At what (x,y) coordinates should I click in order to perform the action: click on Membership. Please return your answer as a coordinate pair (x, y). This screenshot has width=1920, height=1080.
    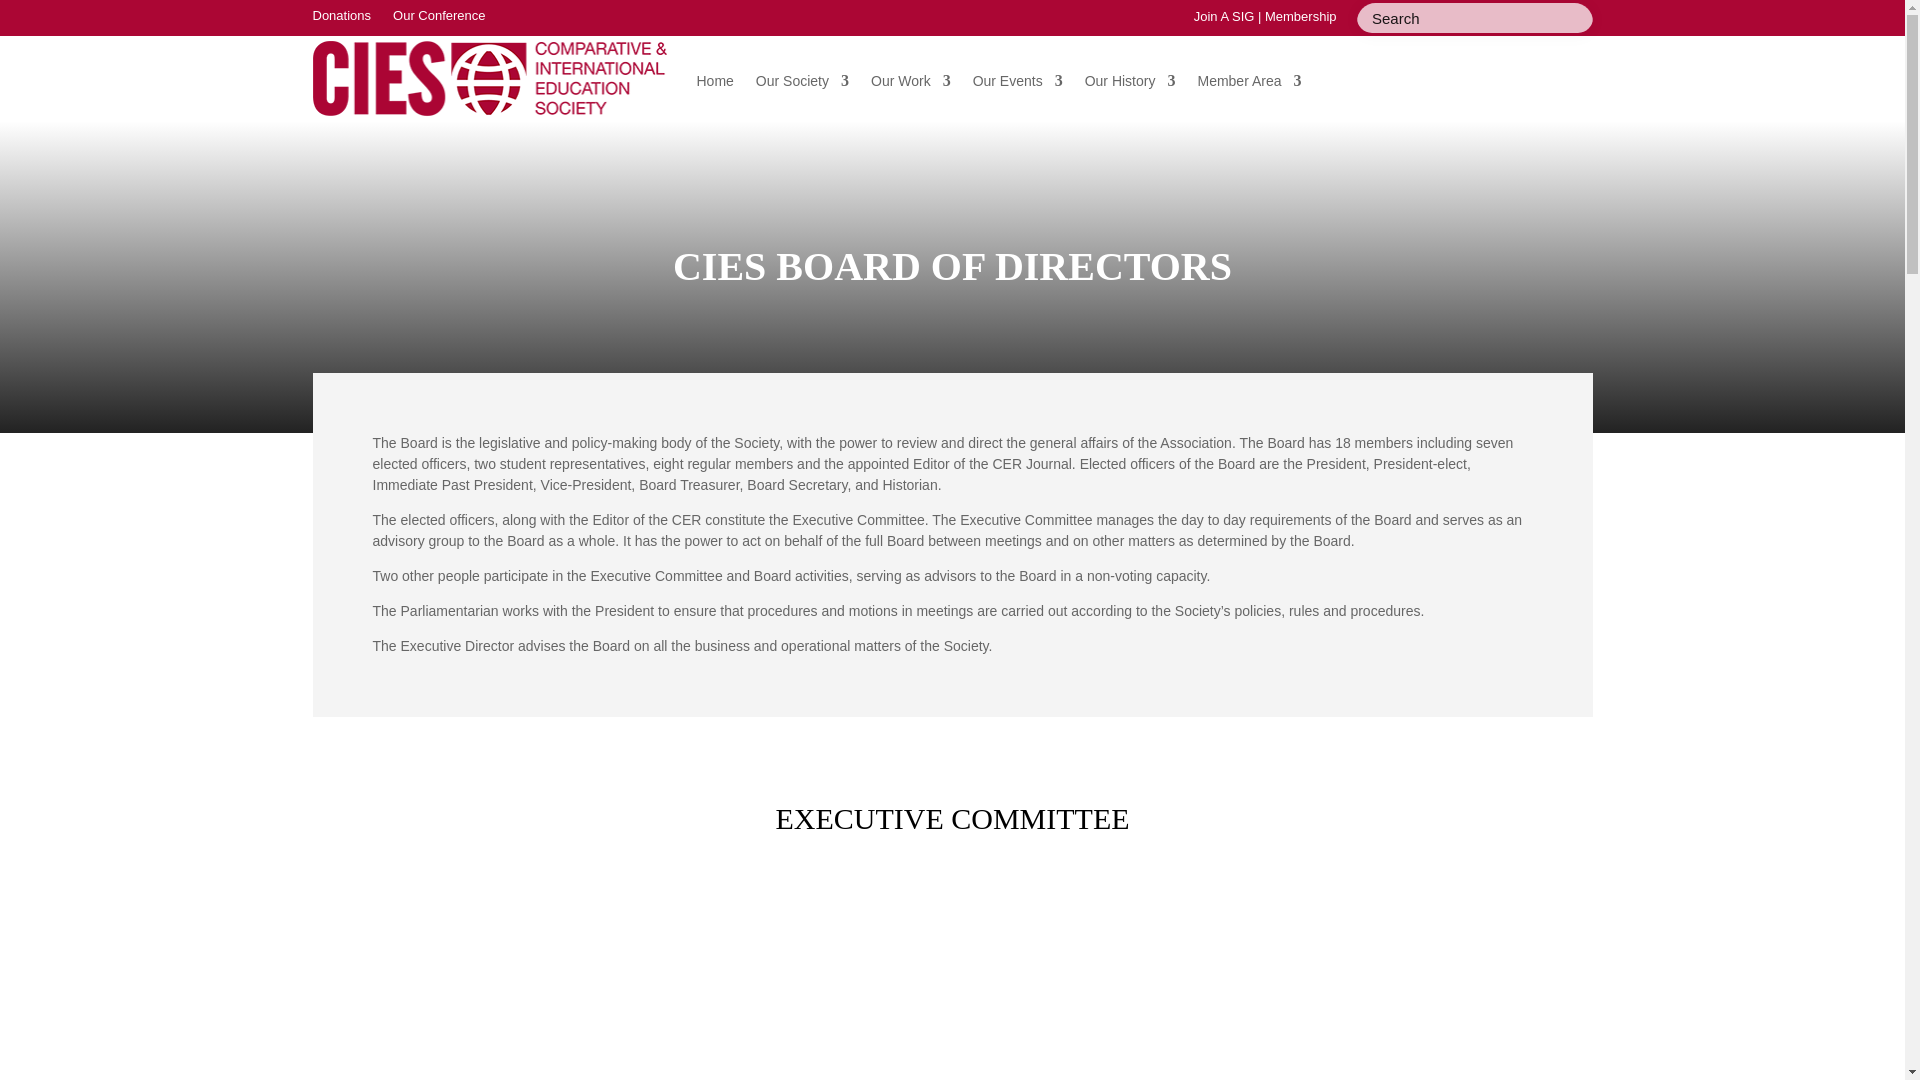
    Looking at the image, I should click on (1300, 16).